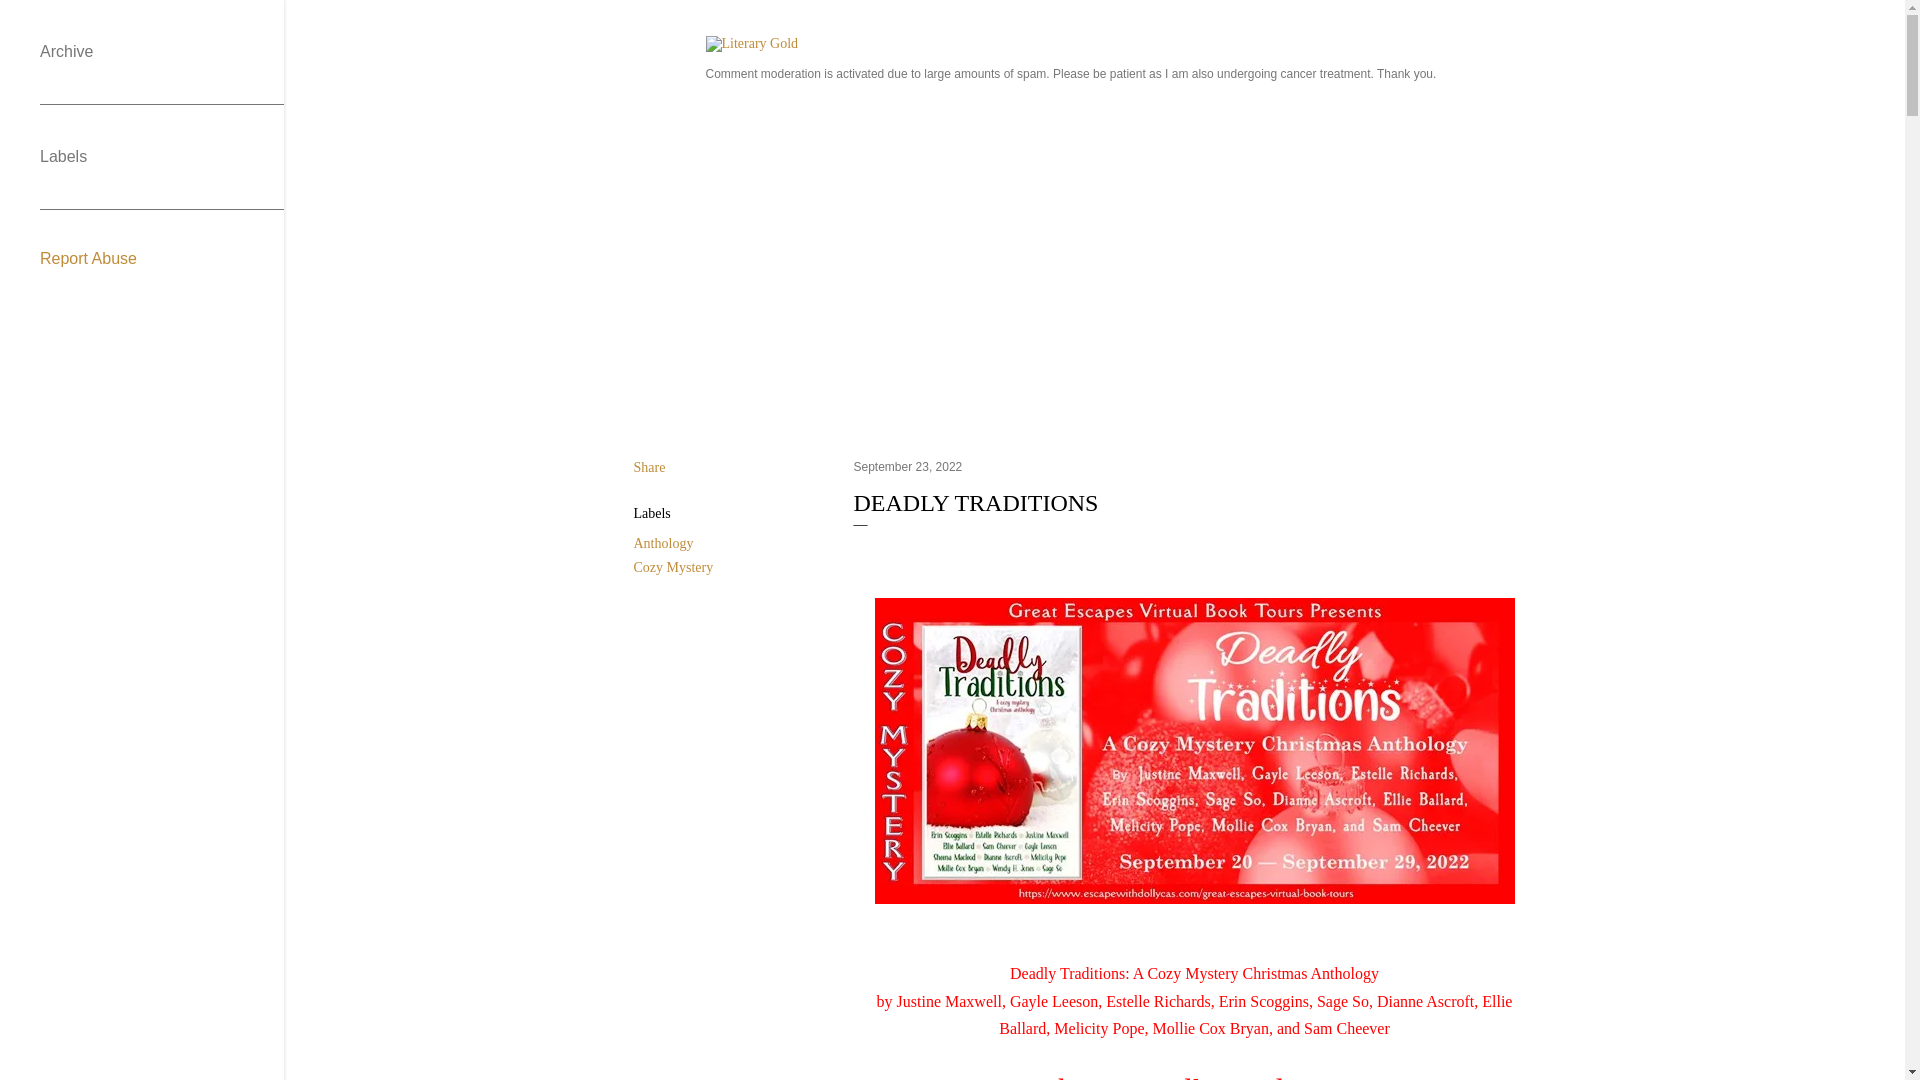 This screenshot has height=1080, width=1920. I want to click on Anthology, so click(663, 542).